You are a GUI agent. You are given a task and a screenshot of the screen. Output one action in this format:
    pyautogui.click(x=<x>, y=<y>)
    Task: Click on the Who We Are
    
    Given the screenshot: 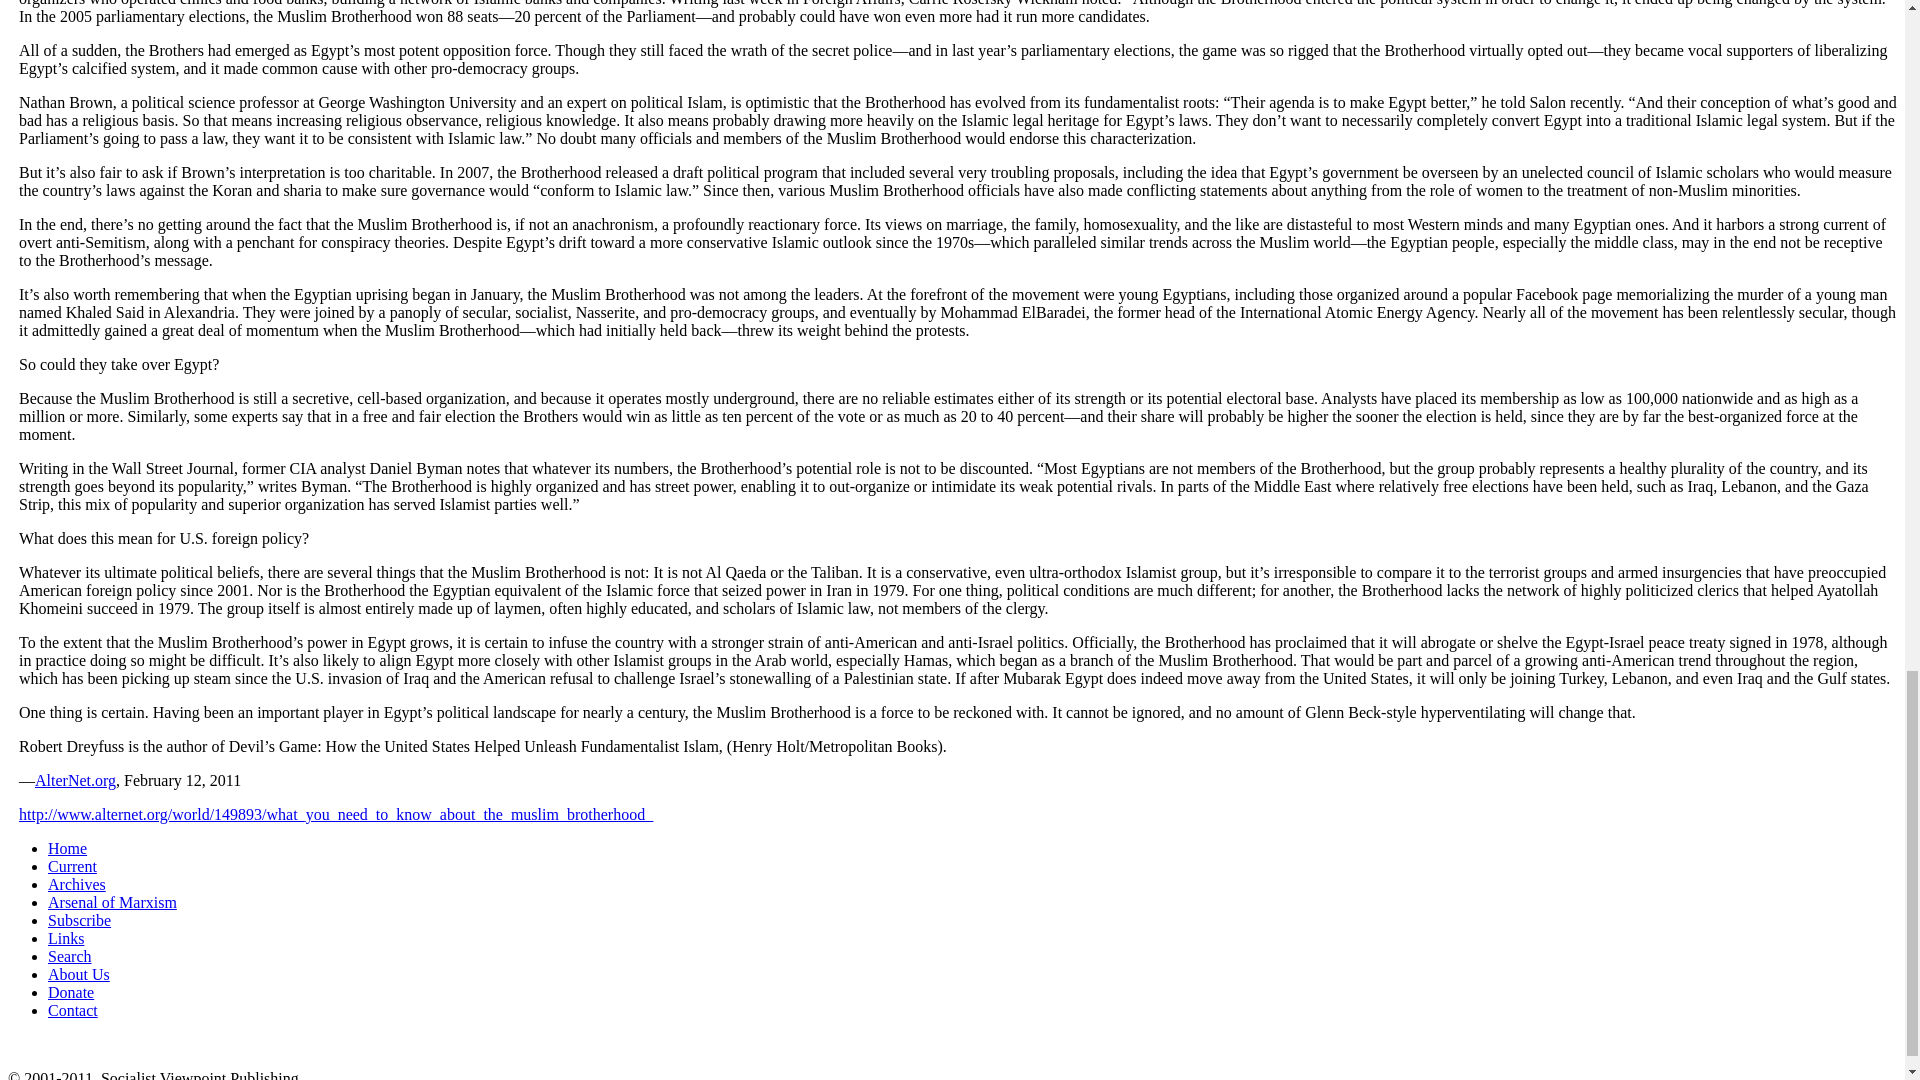 What is the action you would take?
    pyautogui.click(x=78, y=974)
    